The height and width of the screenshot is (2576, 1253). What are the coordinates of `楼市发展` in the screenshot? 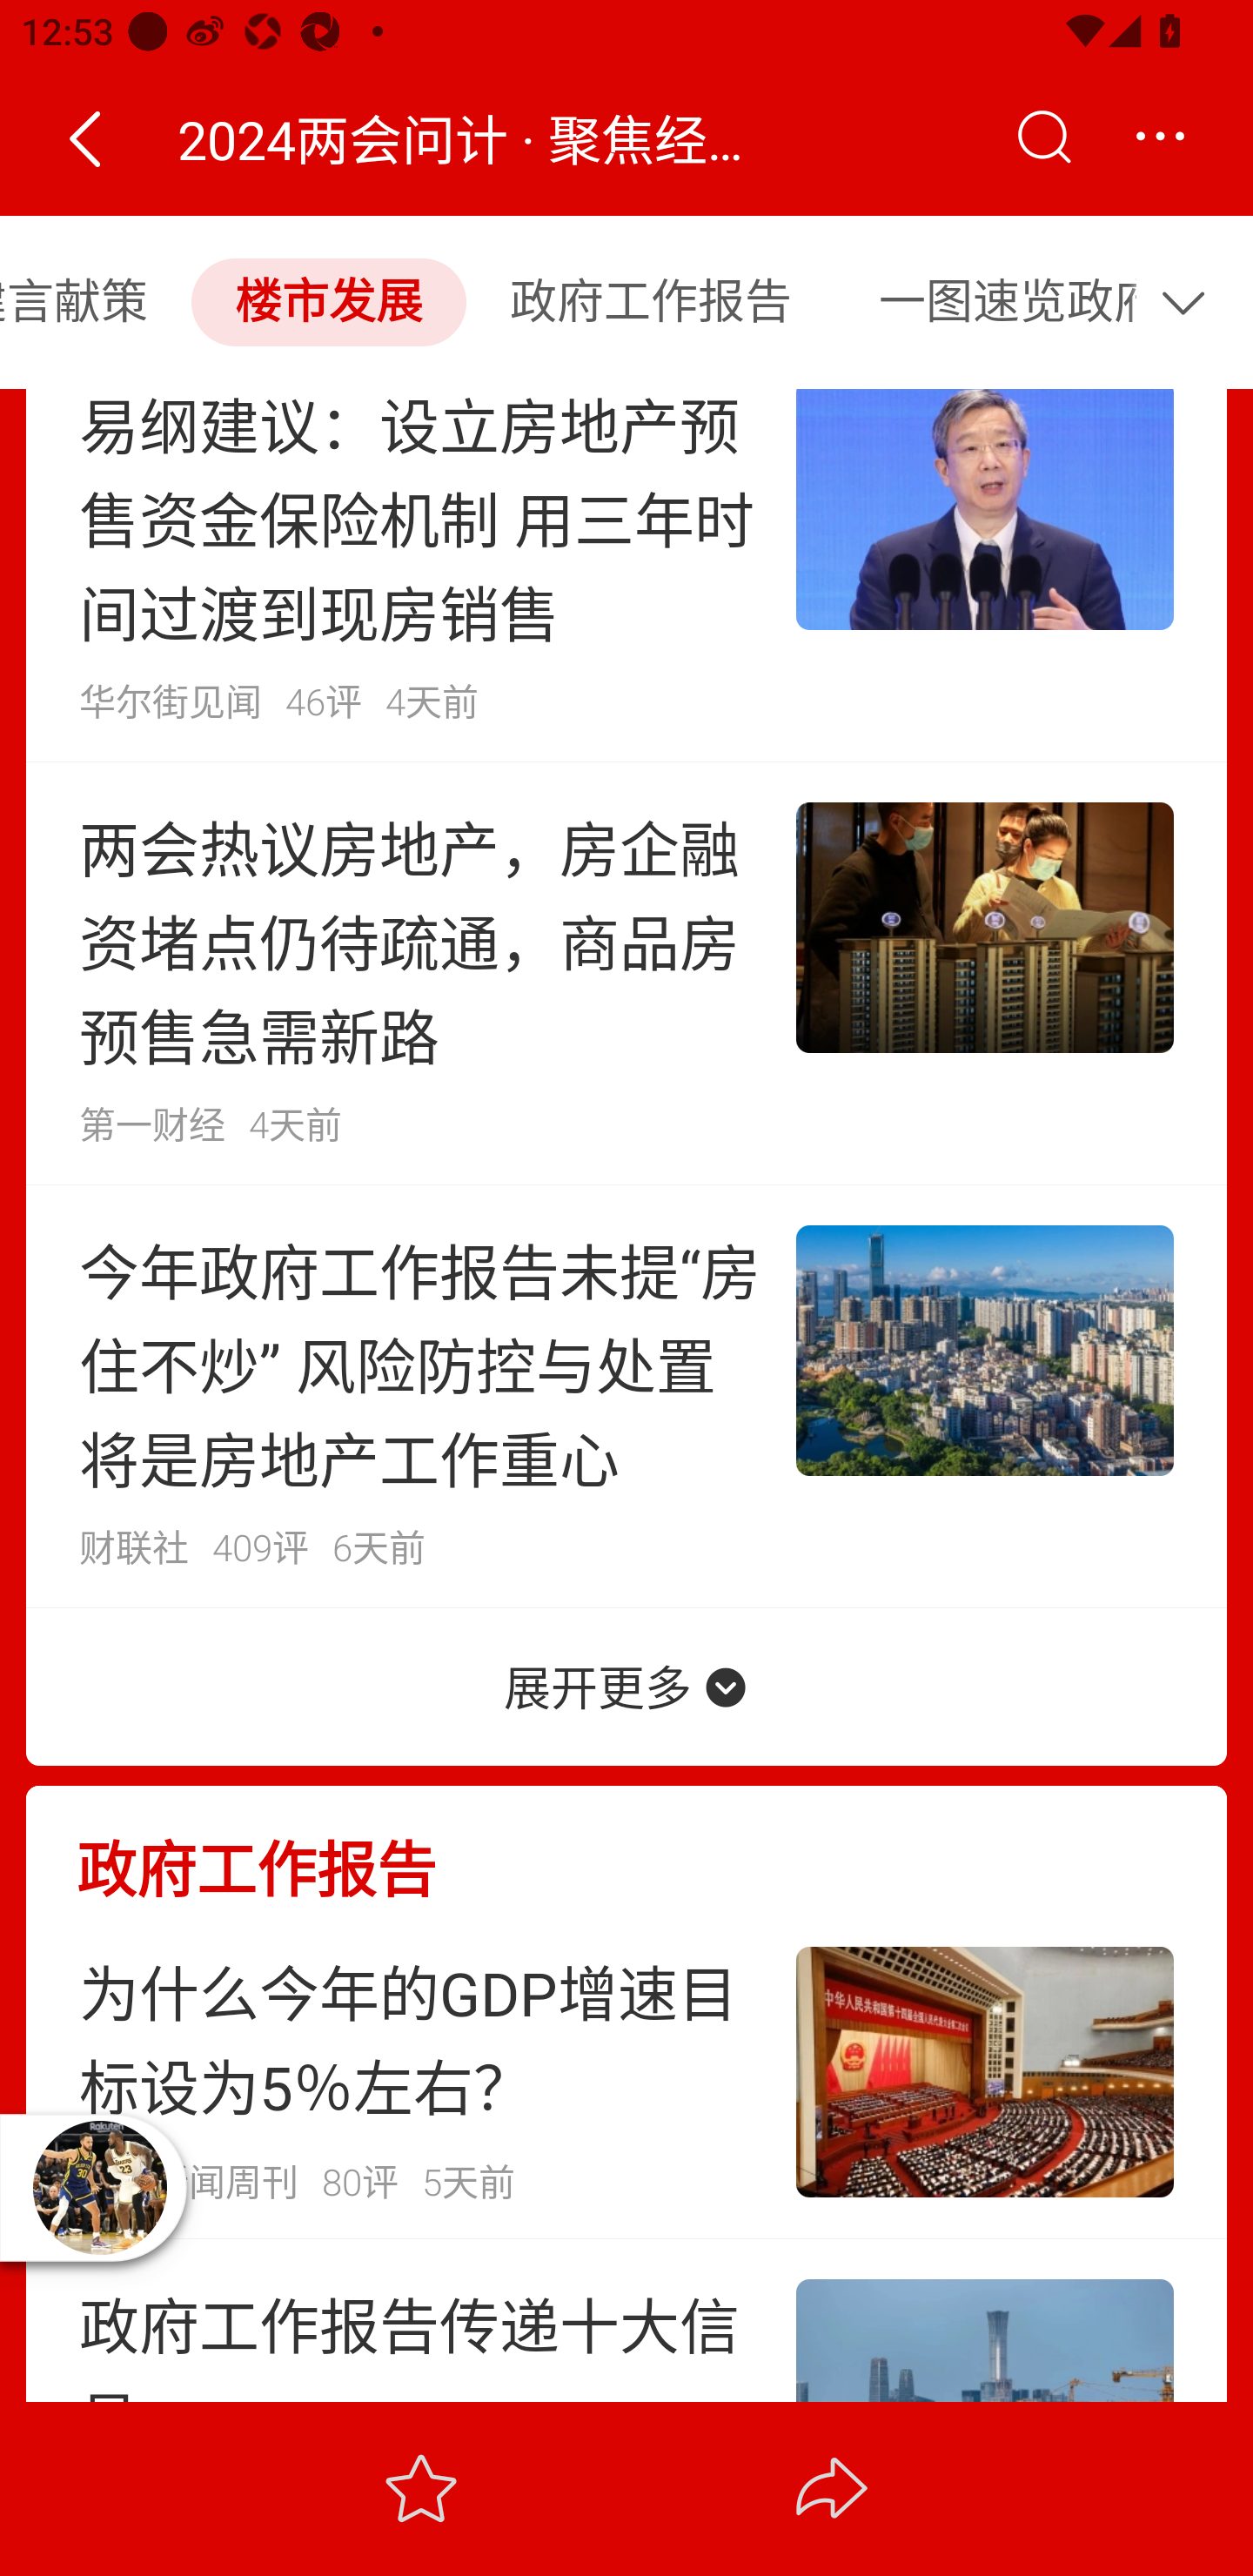 It's located at (329, 301).